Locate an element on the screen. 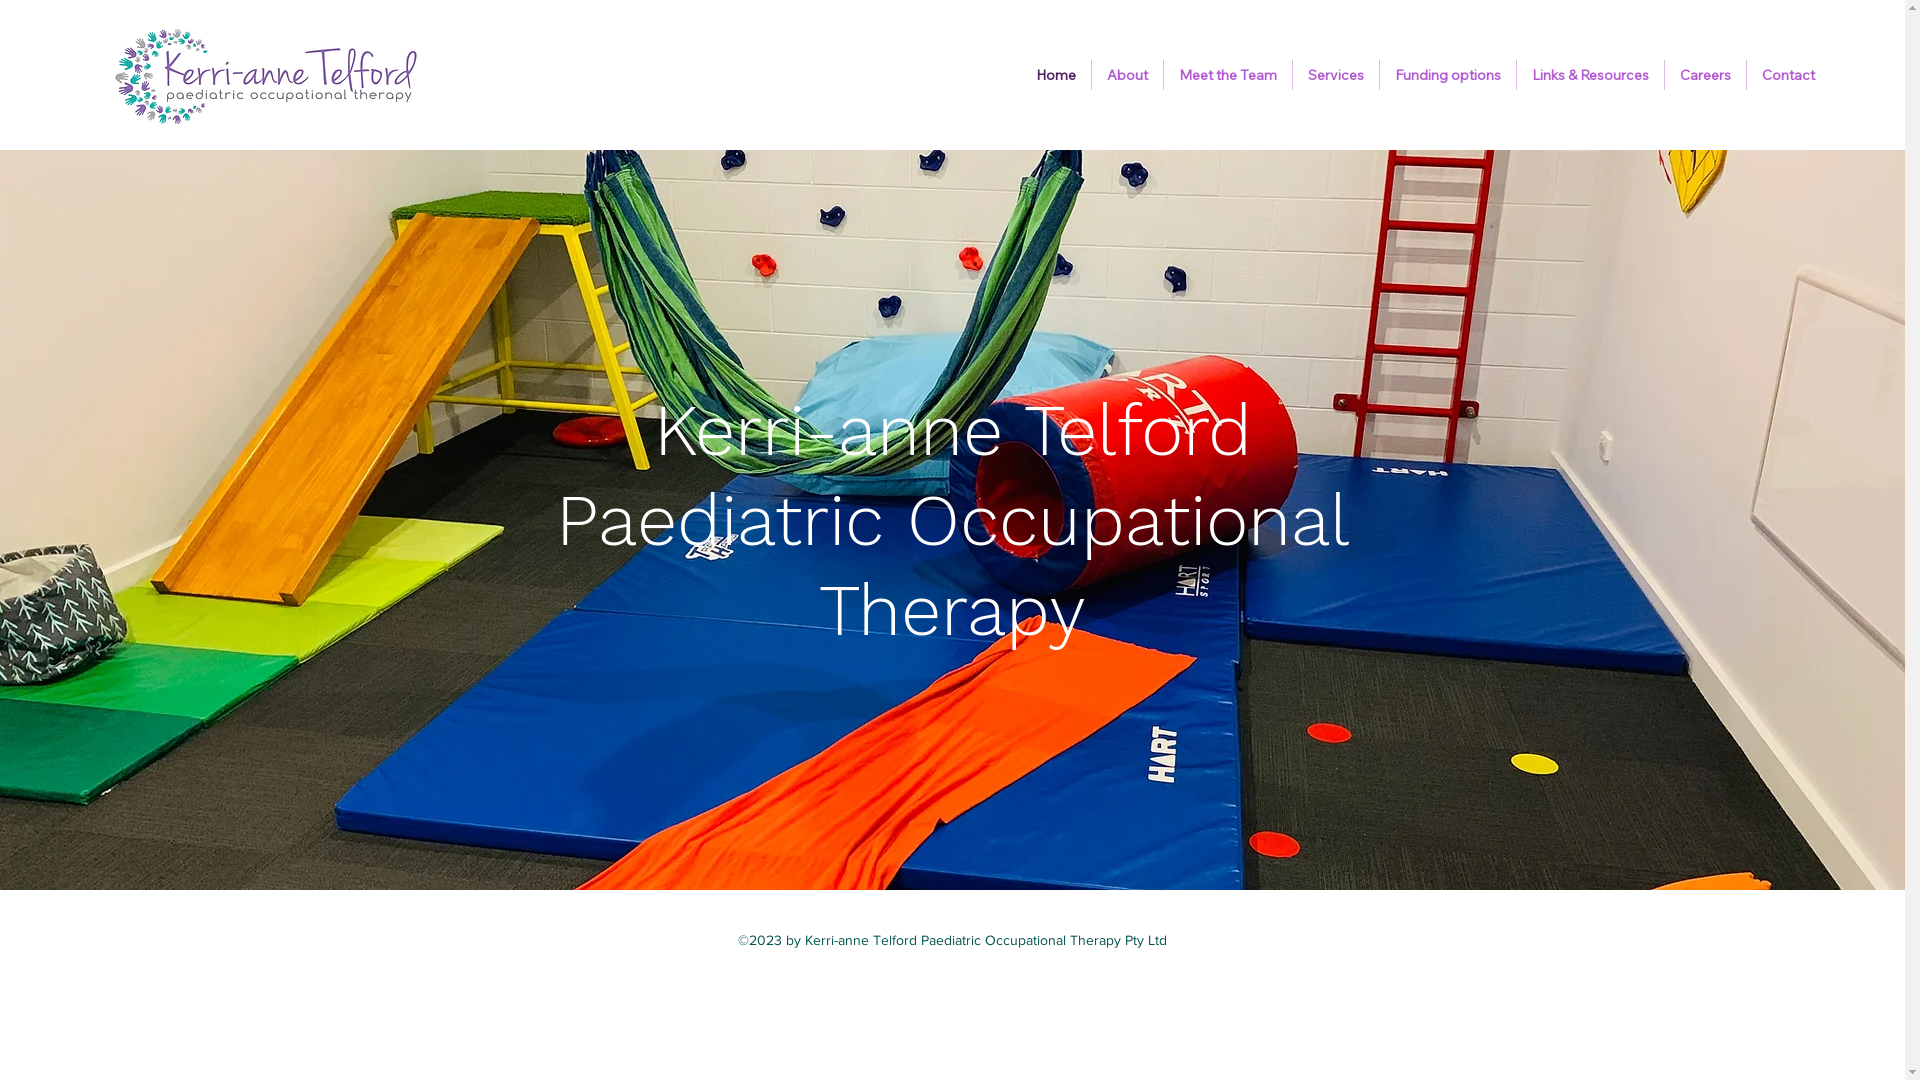 The image size is (1920, 1080). Contact is located at coordinates (1788, 75).